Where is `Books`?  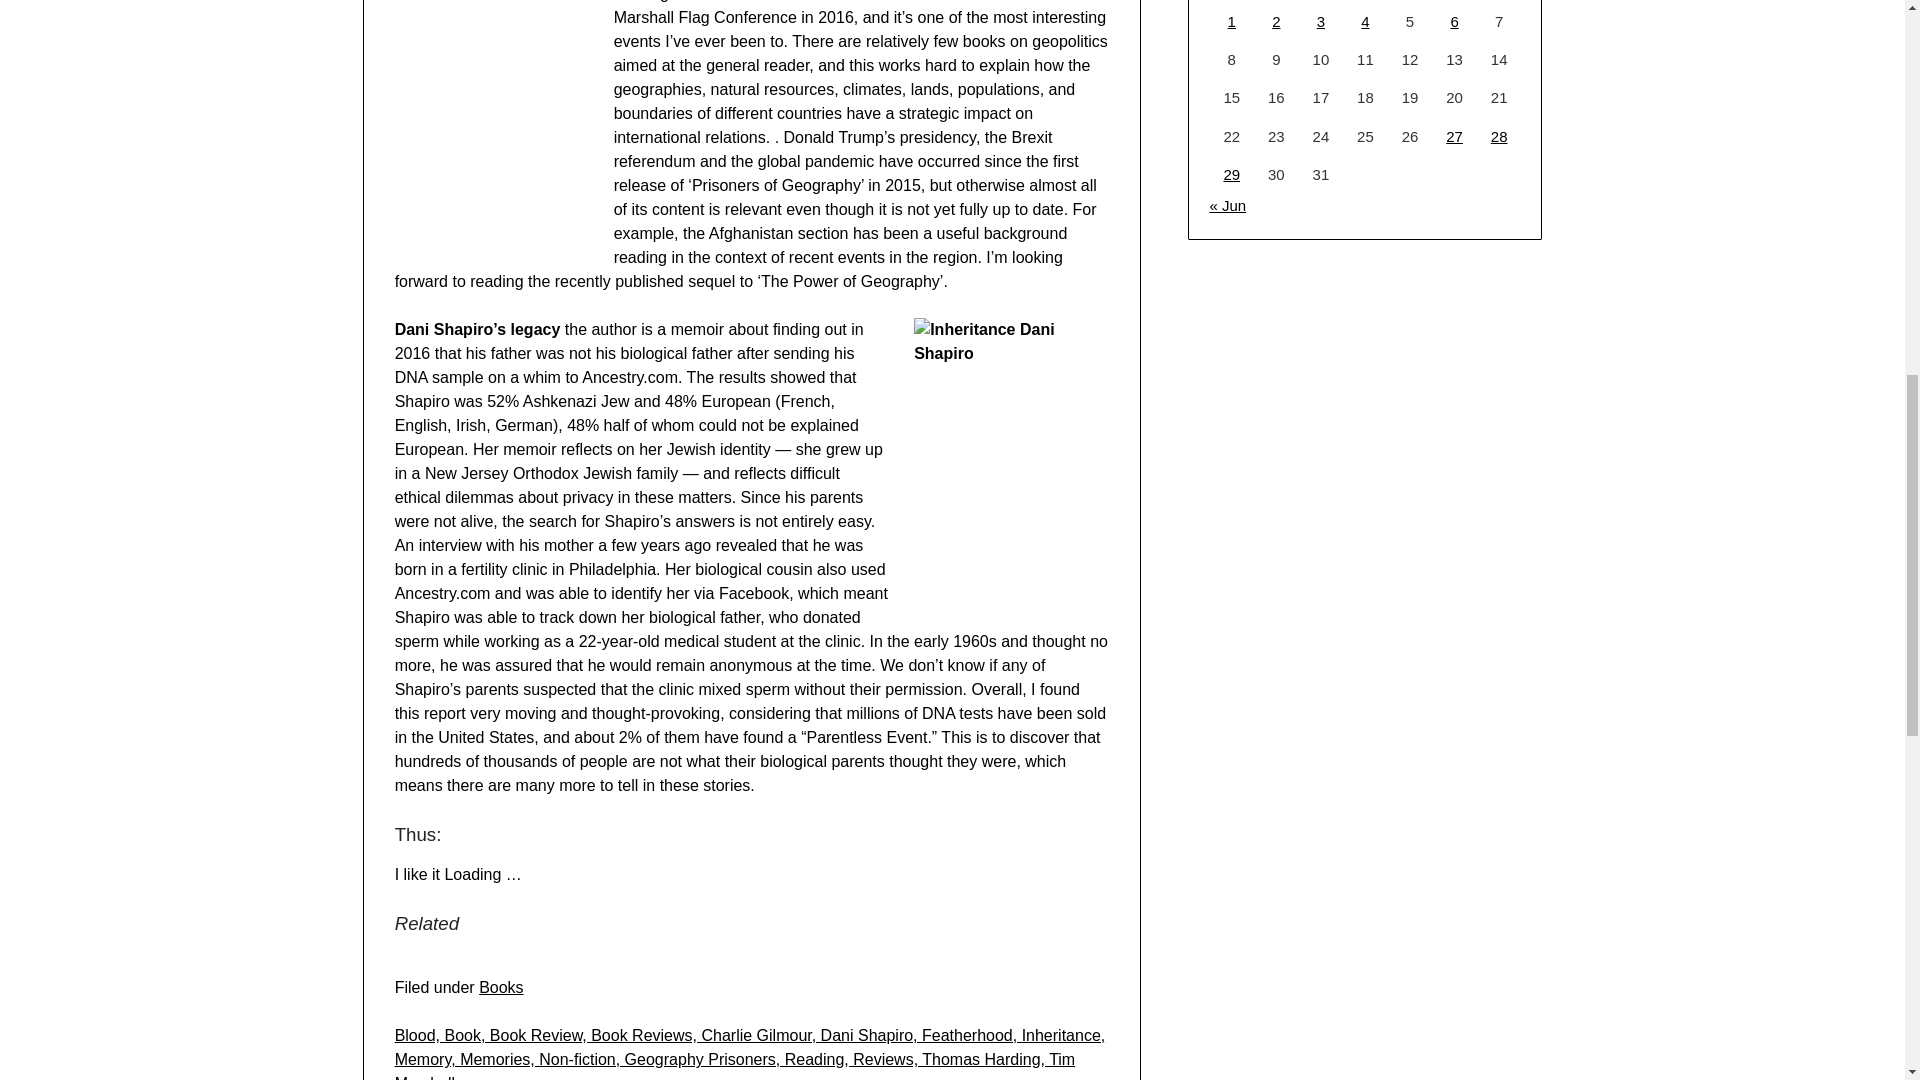
Books is located at coordinates (500, 986).